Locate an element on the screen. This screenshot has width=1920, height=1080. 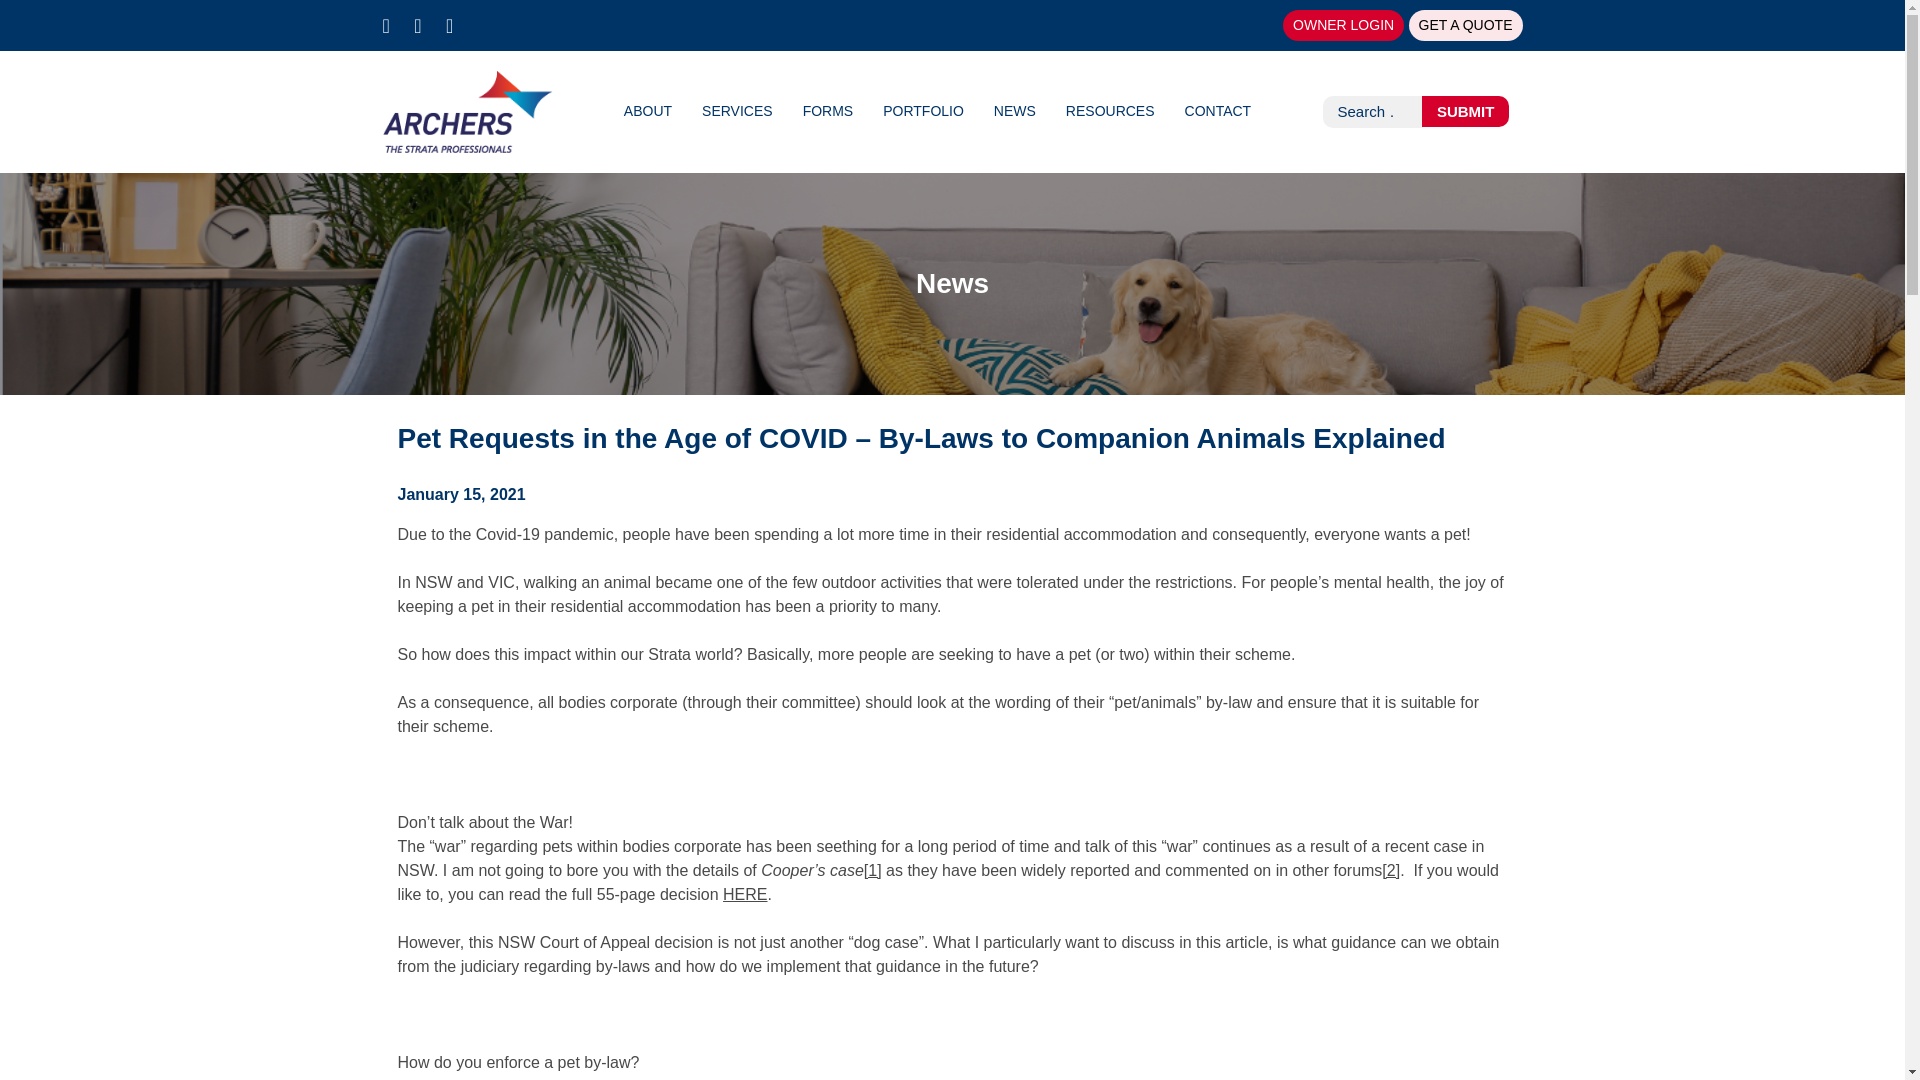
ABOUT is located at coordinates (648, 110).